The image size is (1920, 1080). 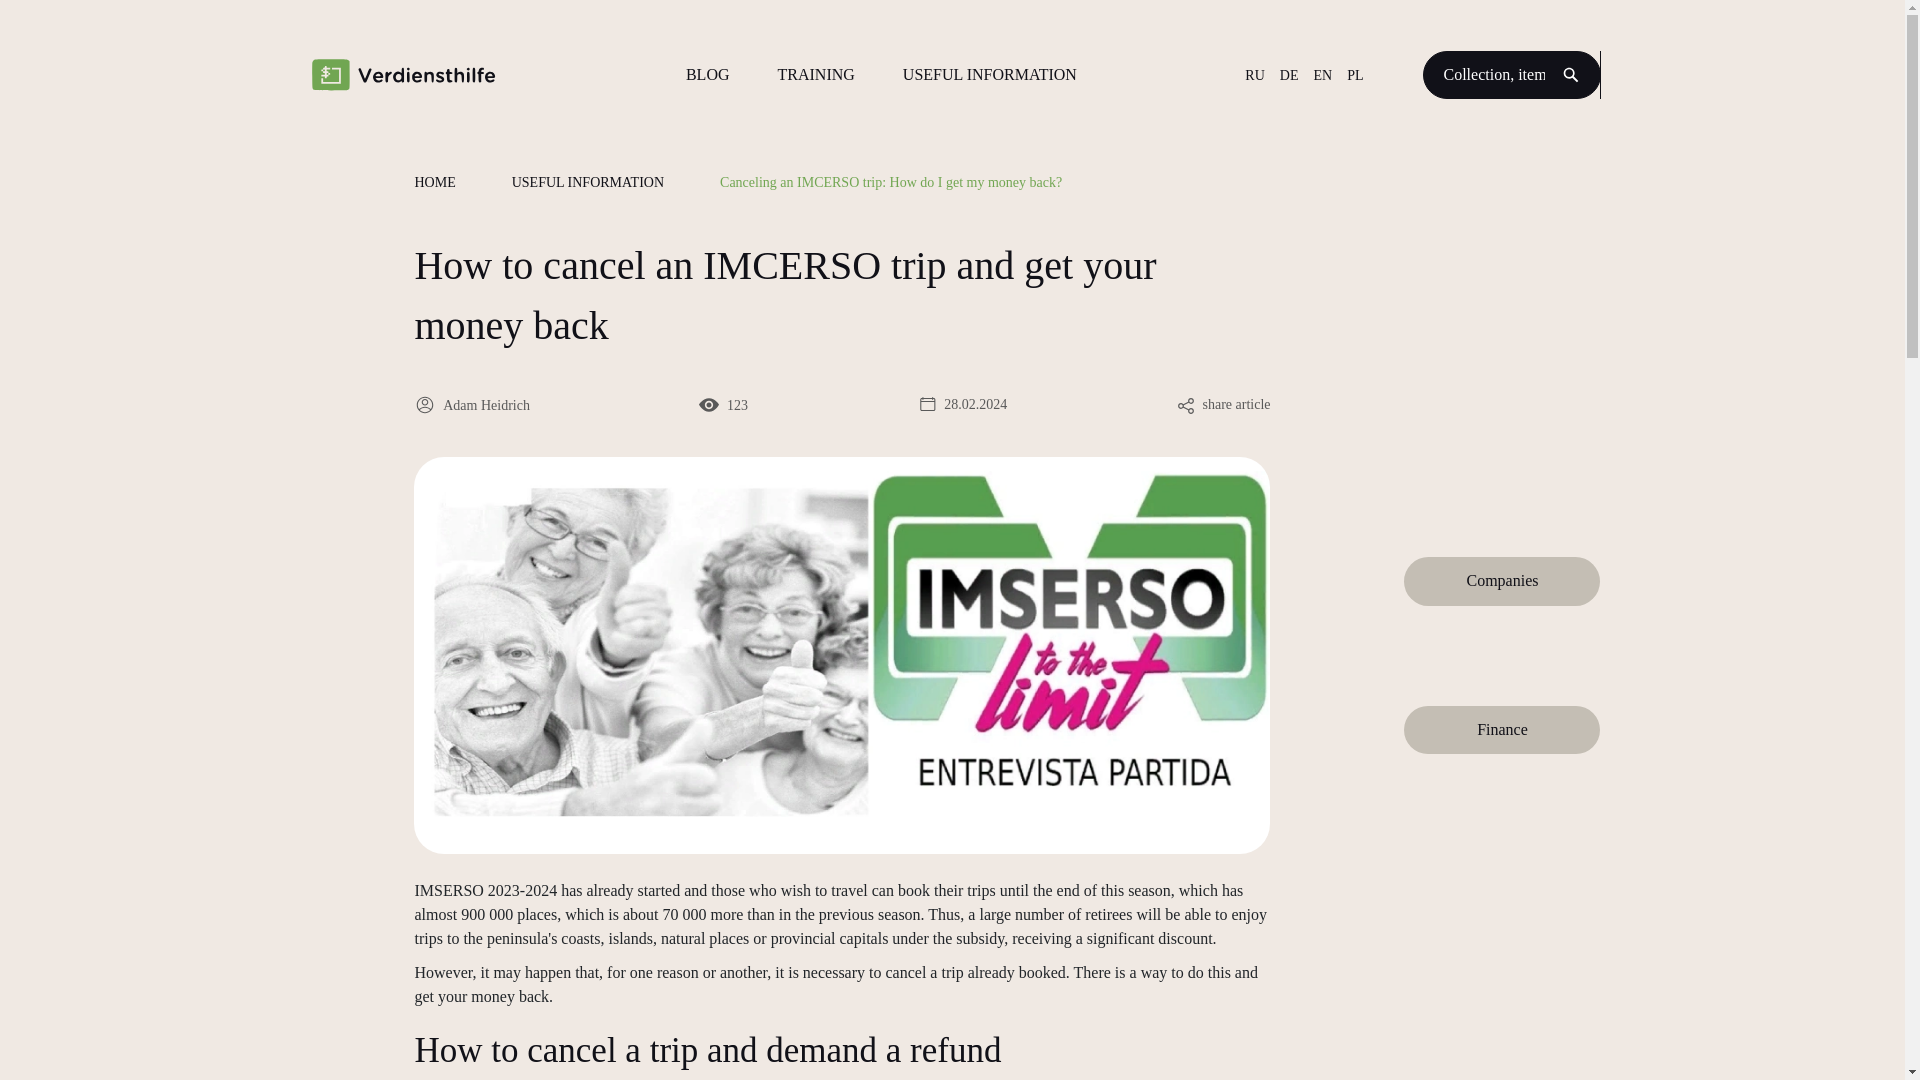 What do you see at coordinates (990, 74) in the screenshot?
I see `USEFUL INFORMATION` at bounding box center [990, 74].